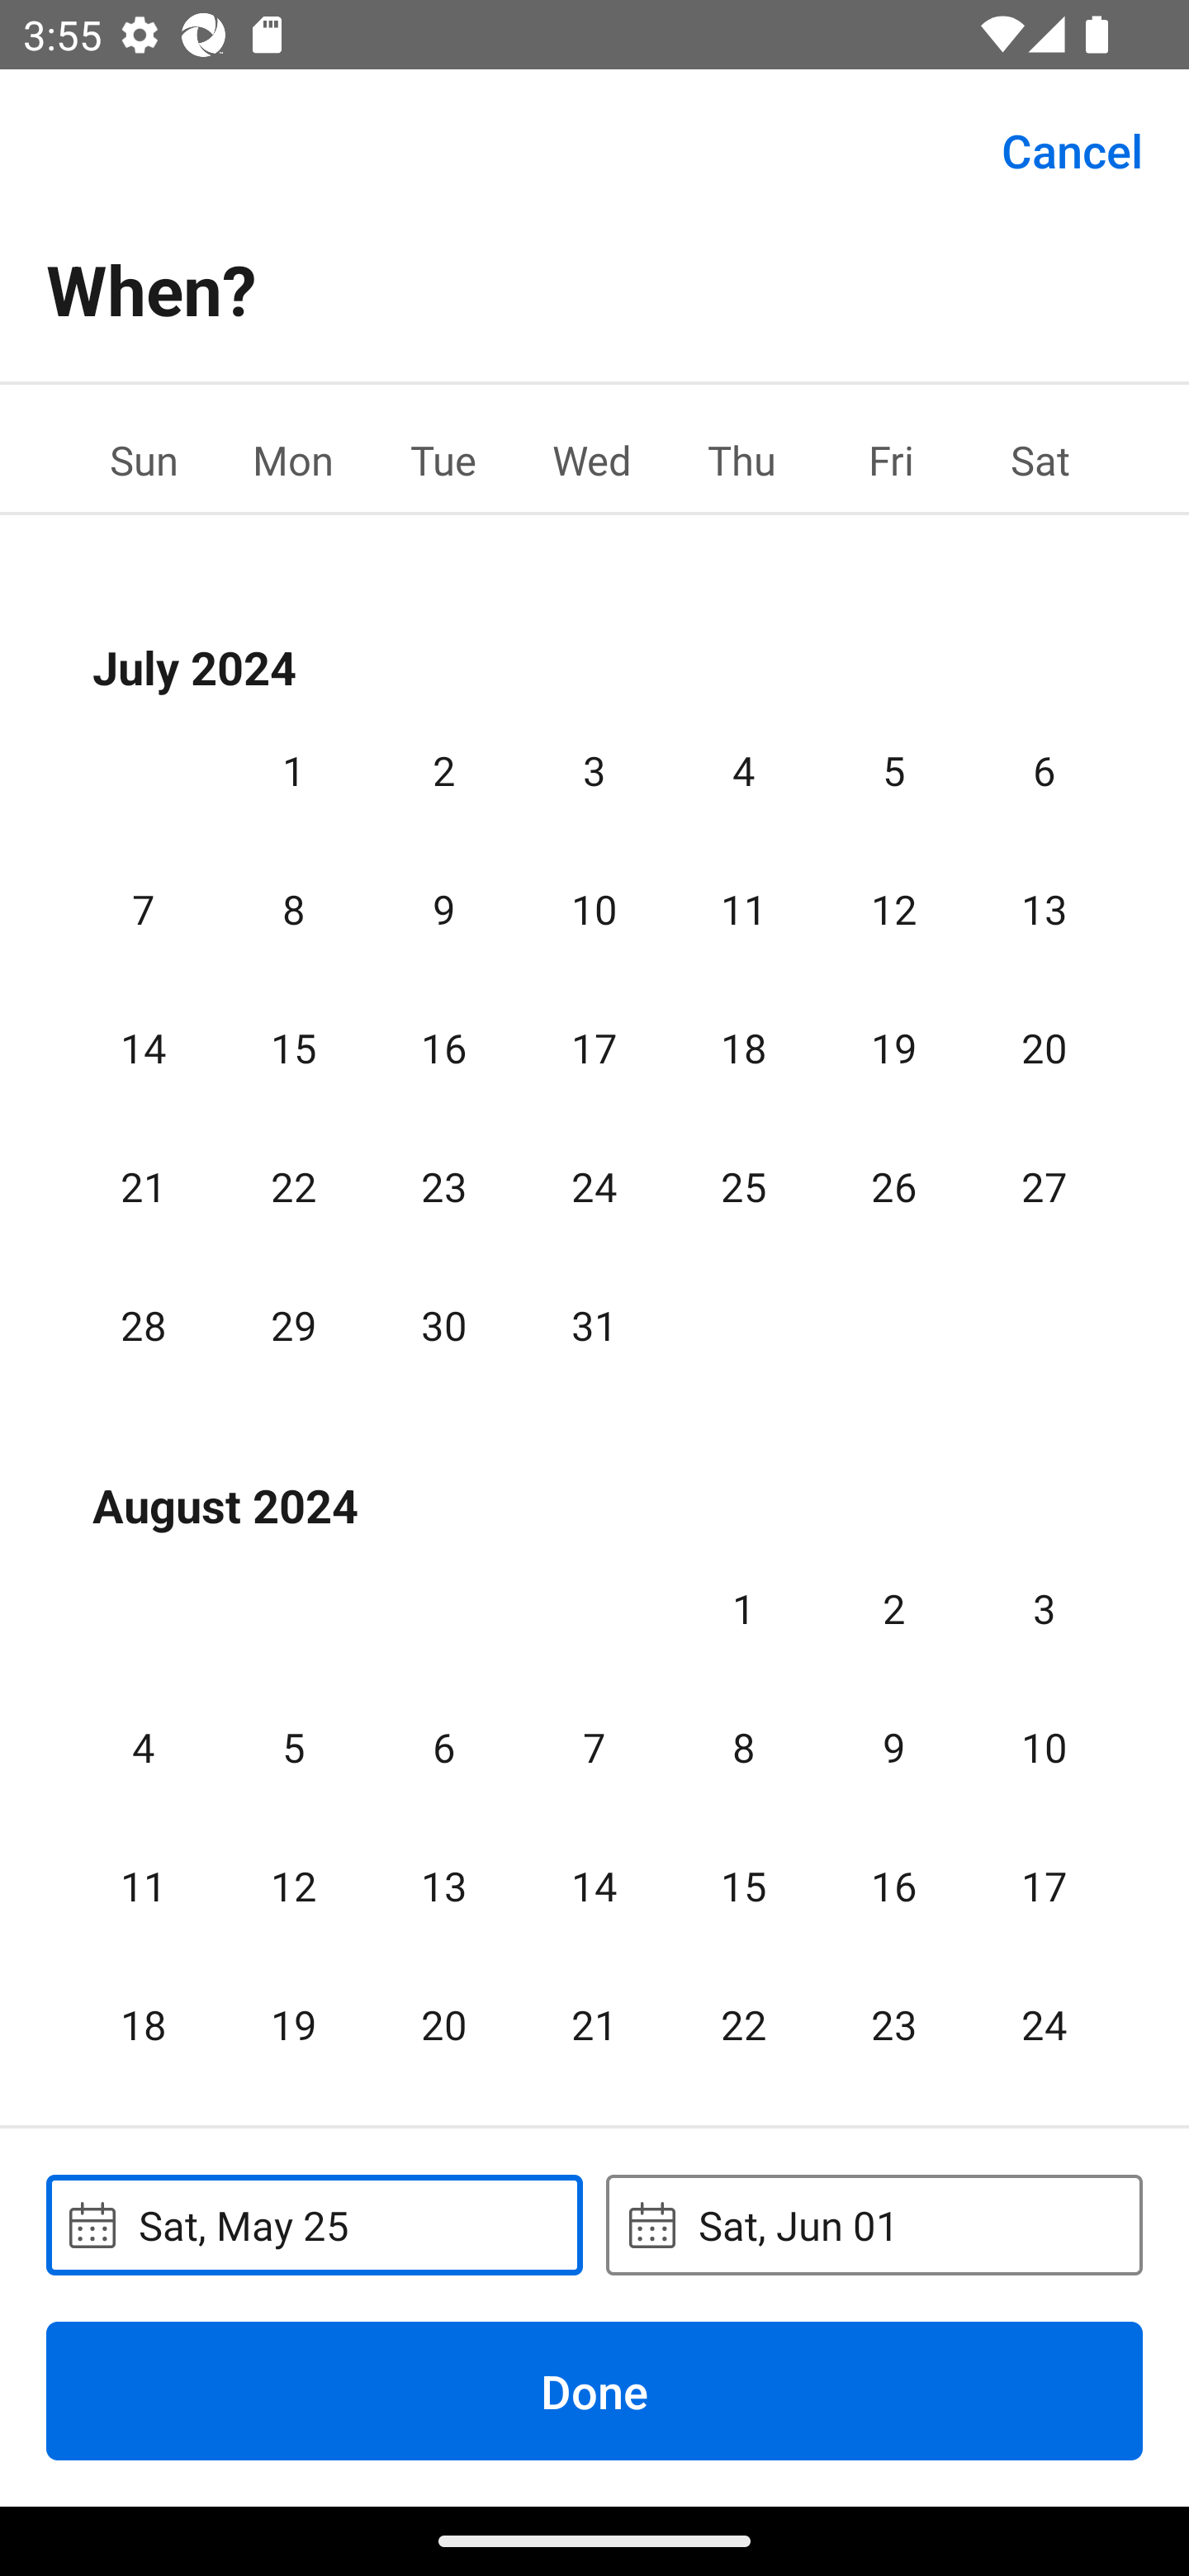 The image size is (1189, 2576). Describe the element at coordinates (1072, 149) in the screenshot. I see `Cancel` at that location.